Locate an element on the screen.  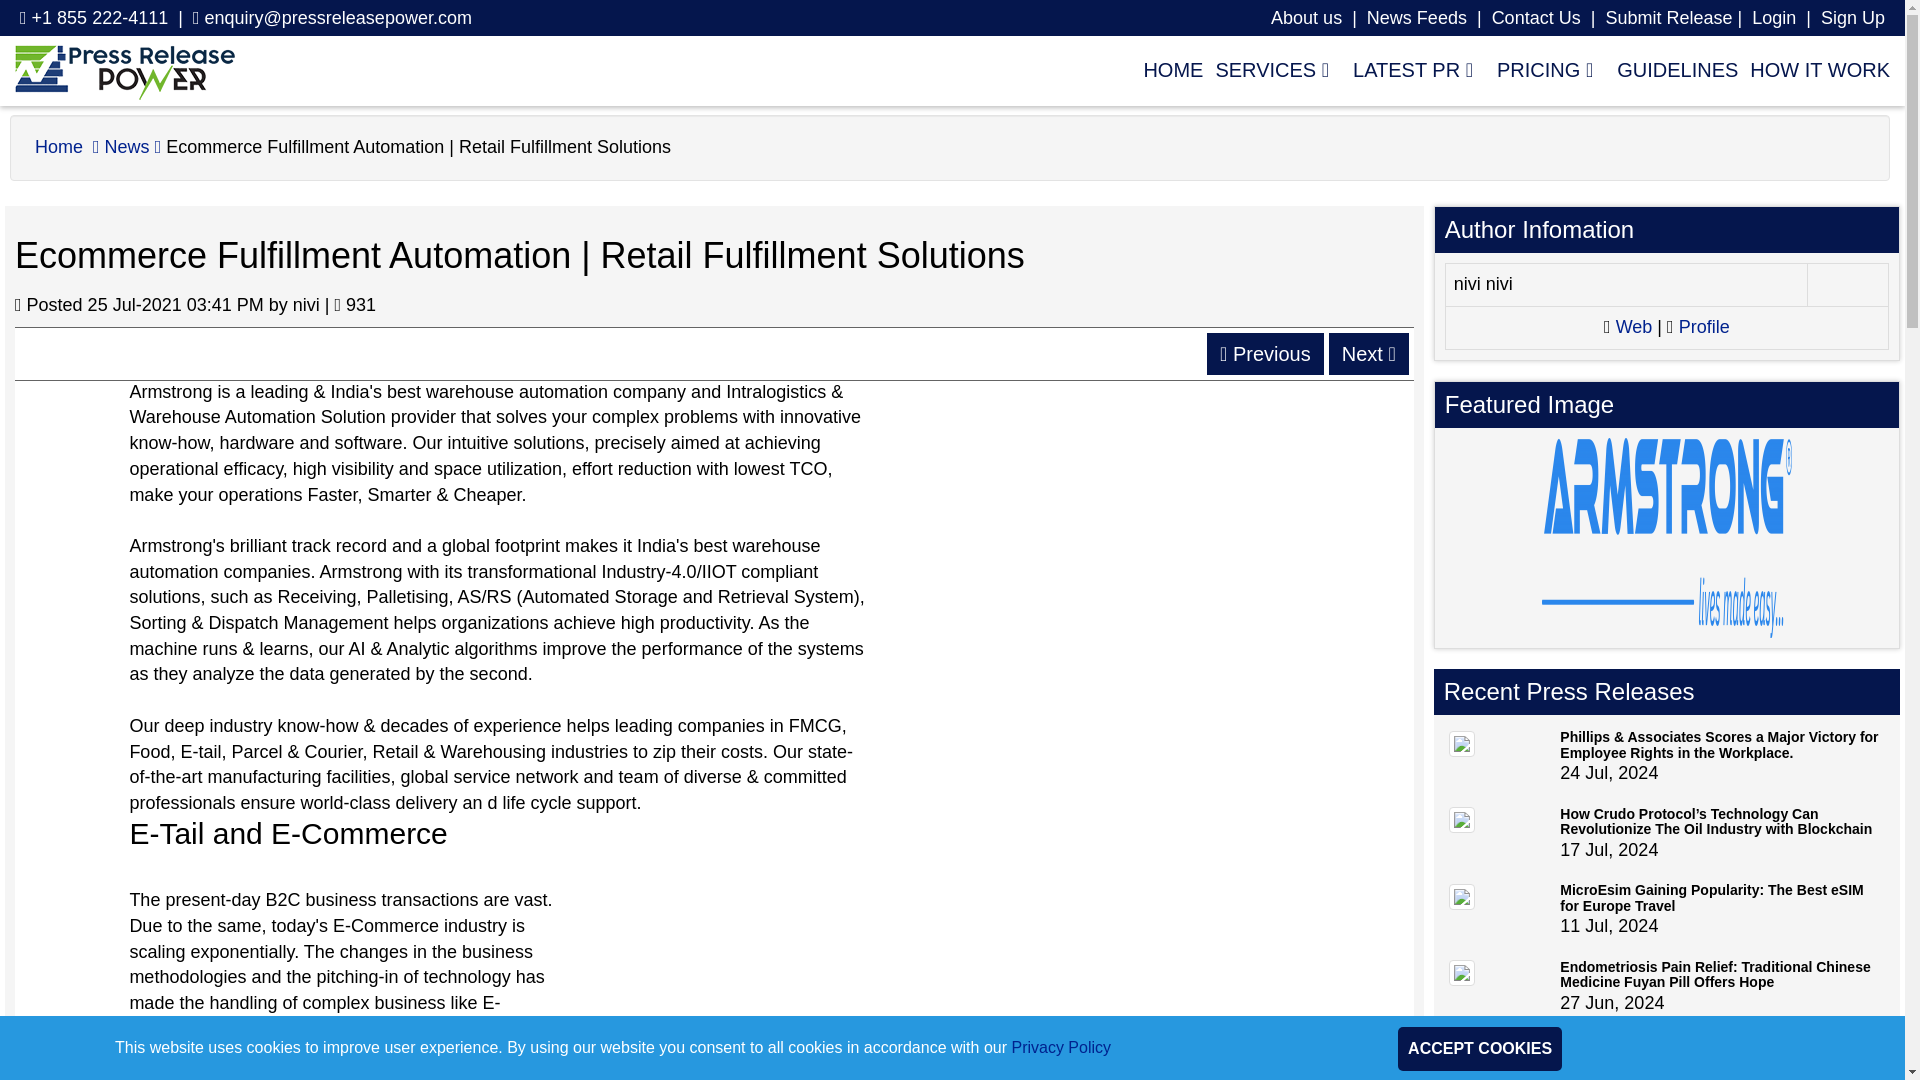
Press Release Distribution Free is located at coordinates (124, 71).